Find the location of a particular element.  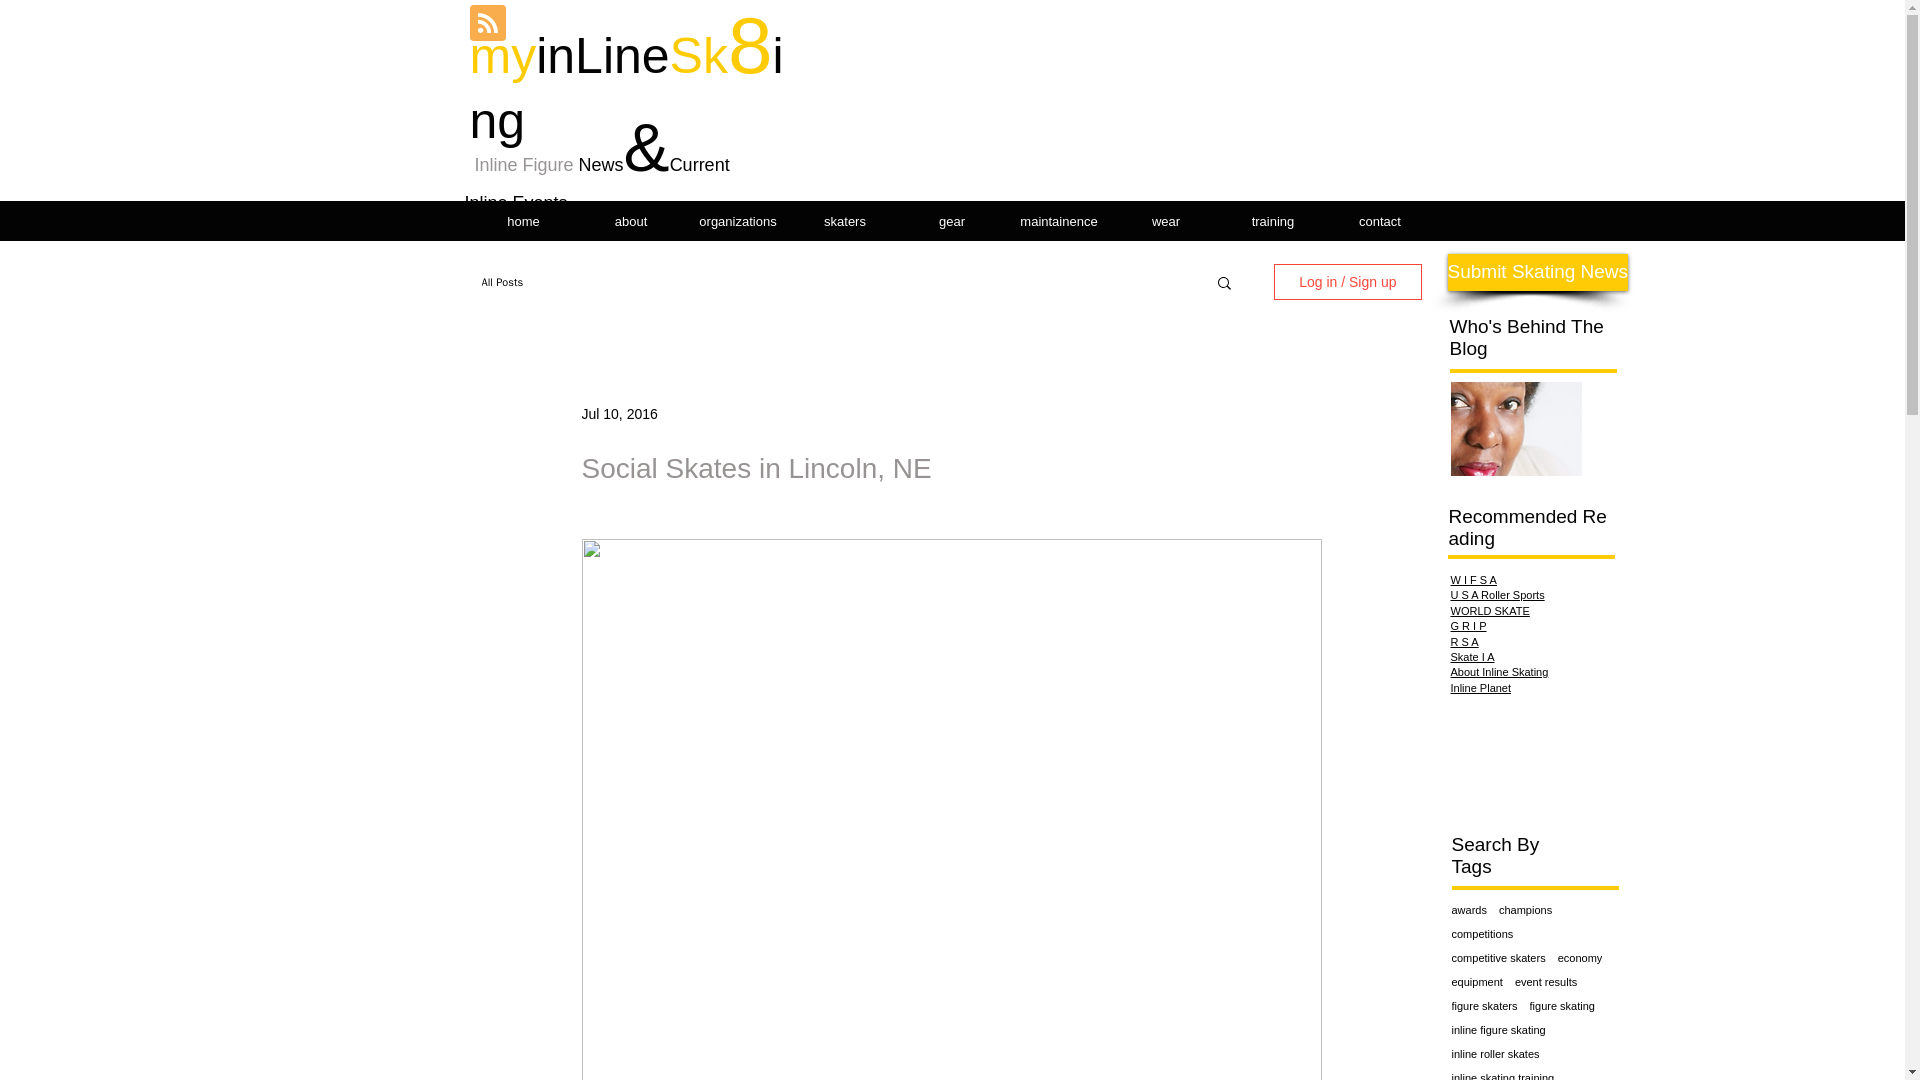

home is located at coordinates (524, 222).